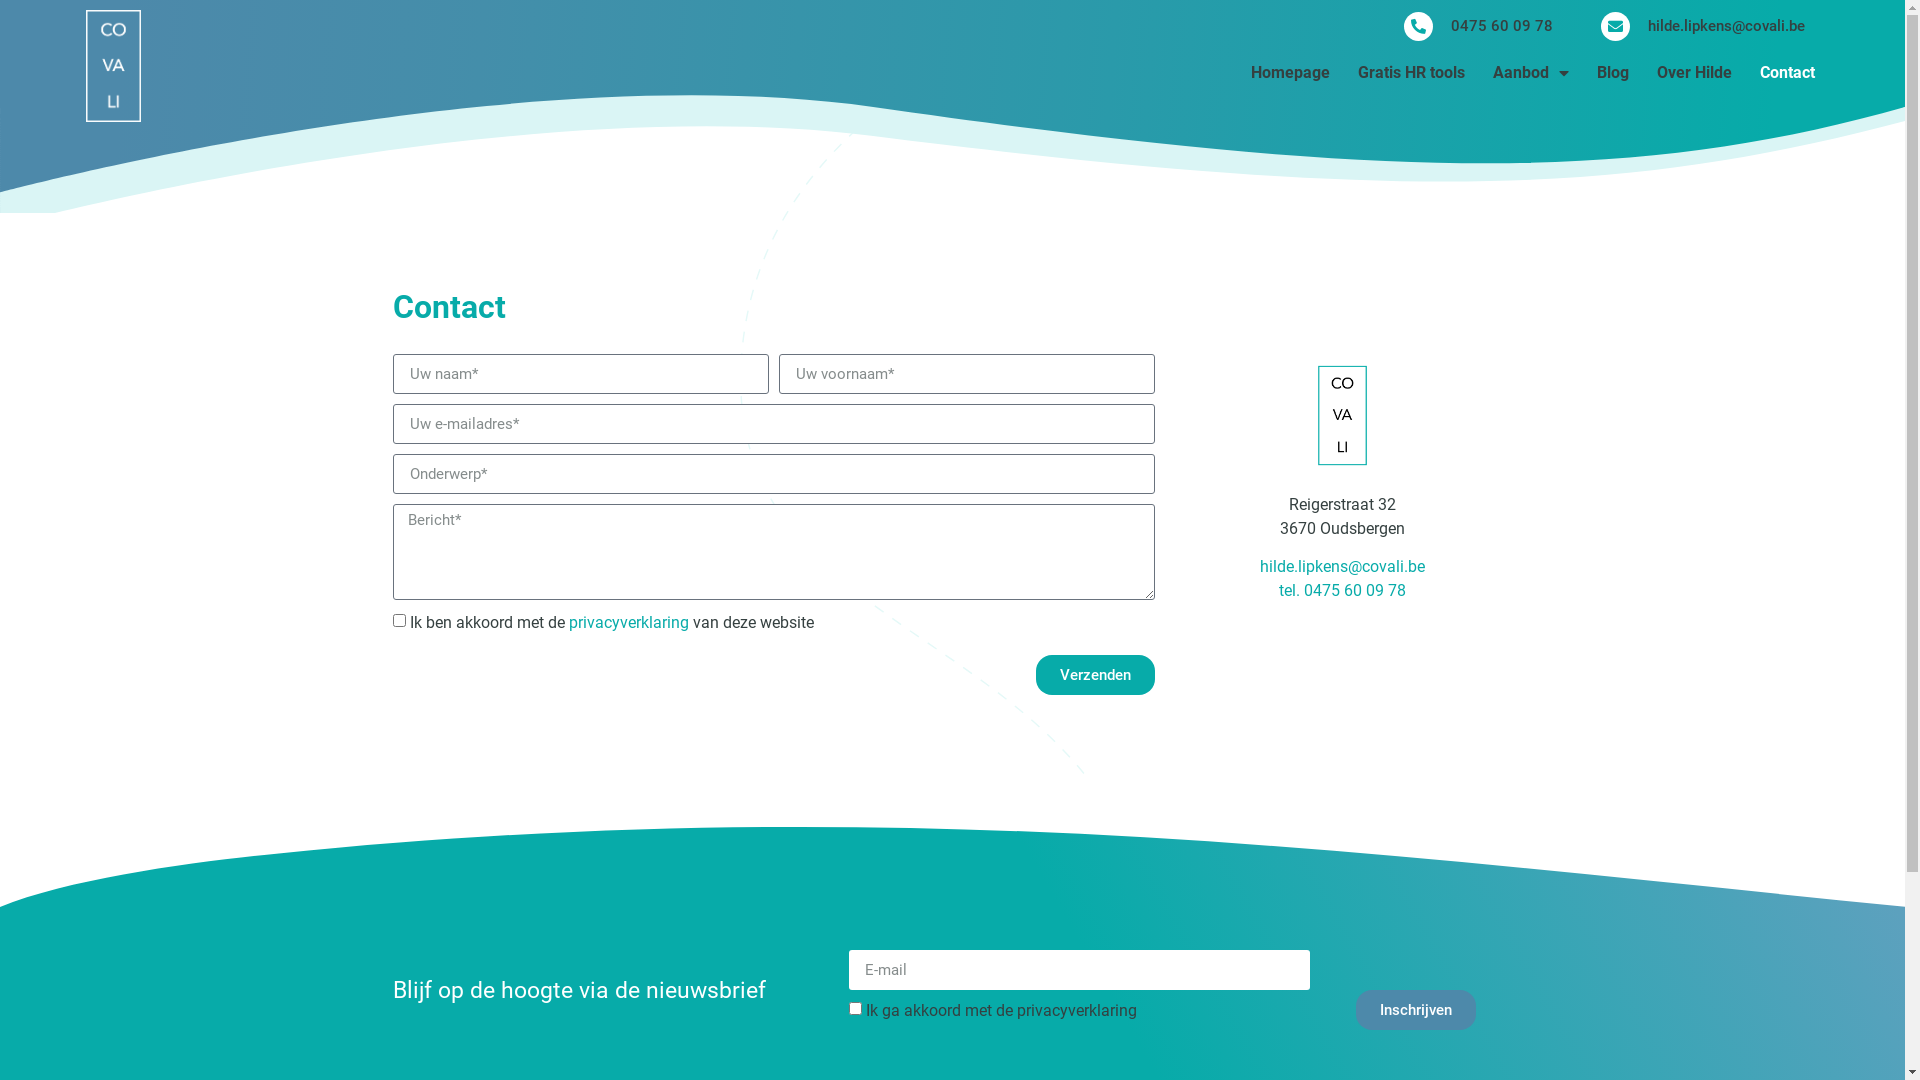 The height and width of the screenshot is (1080, 1920). What do you see at coordinates (1342, 566) in the screenshot?
I see `hilde.lipkens@covali.be` at bounding box center [1342, 566].